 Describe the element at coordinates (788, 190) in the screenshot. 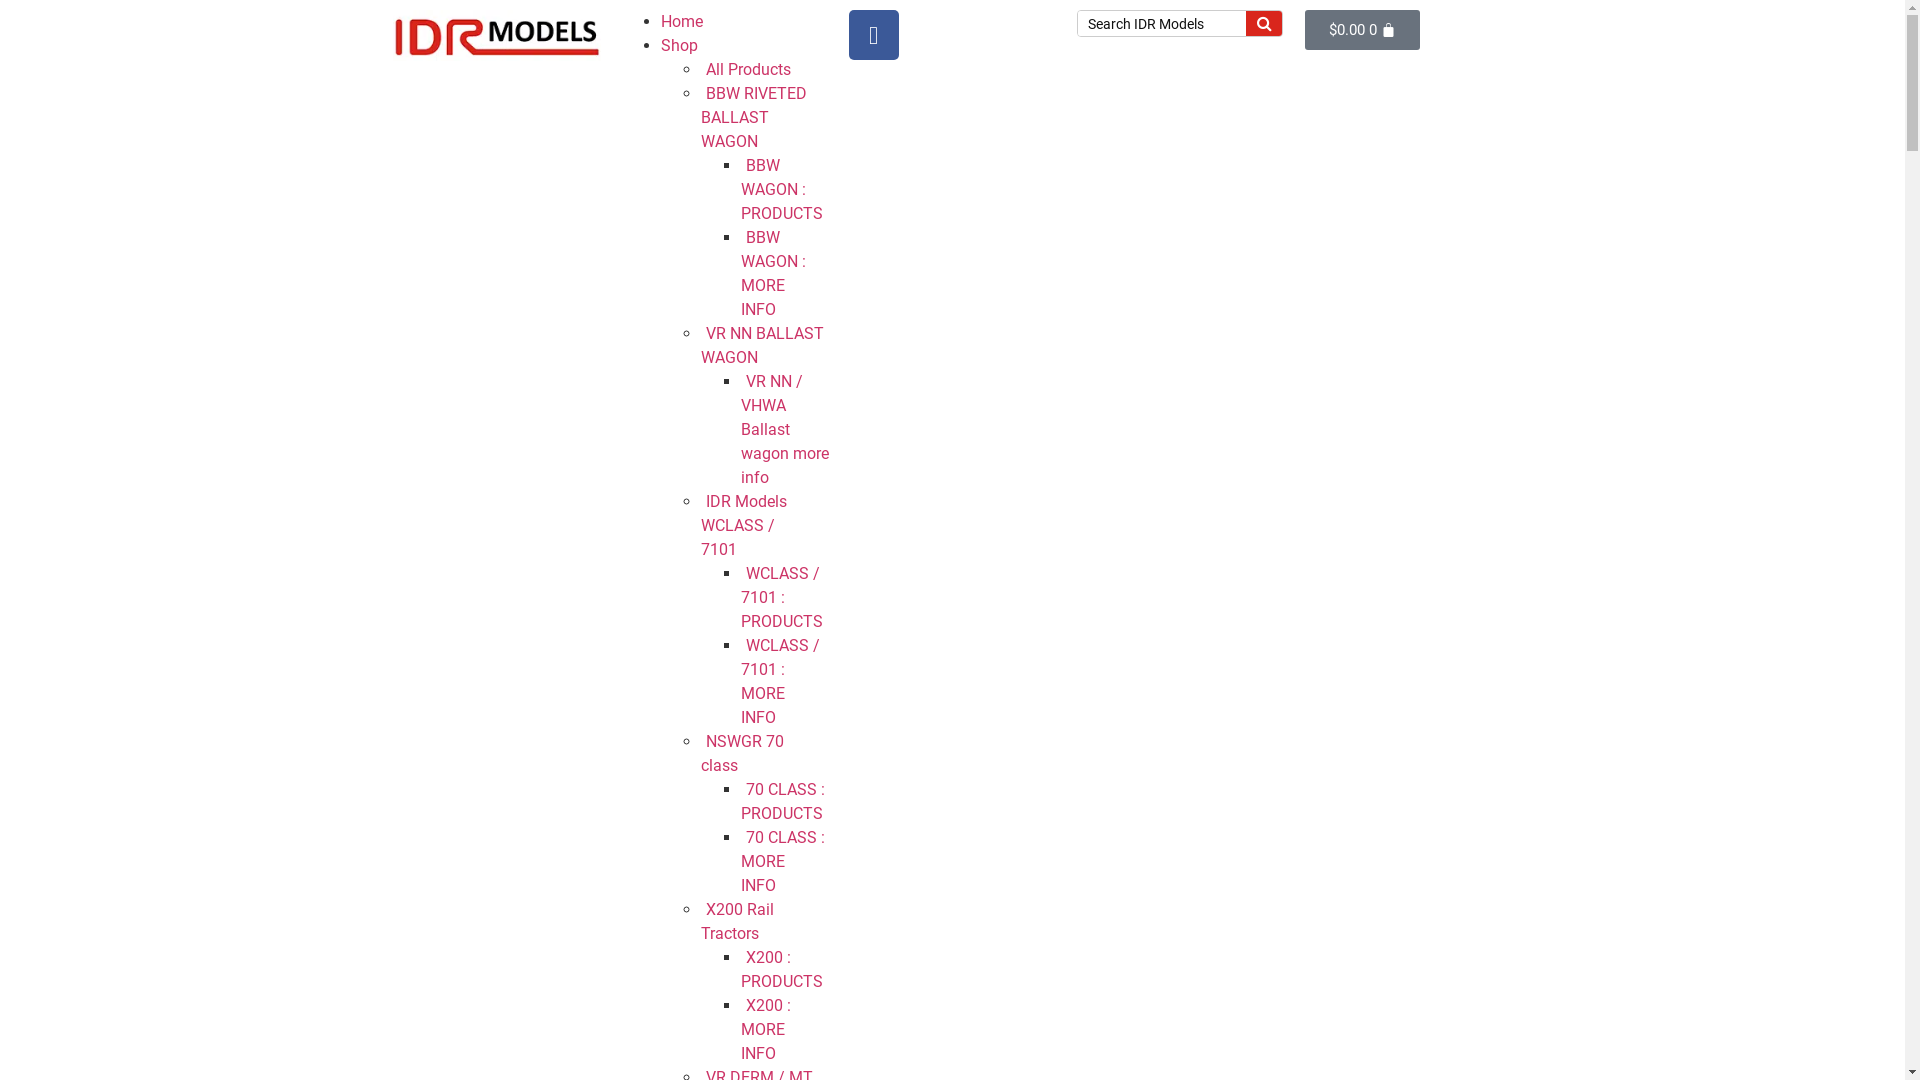

I see `BBW WAGON : PRODUCTS` at that location.